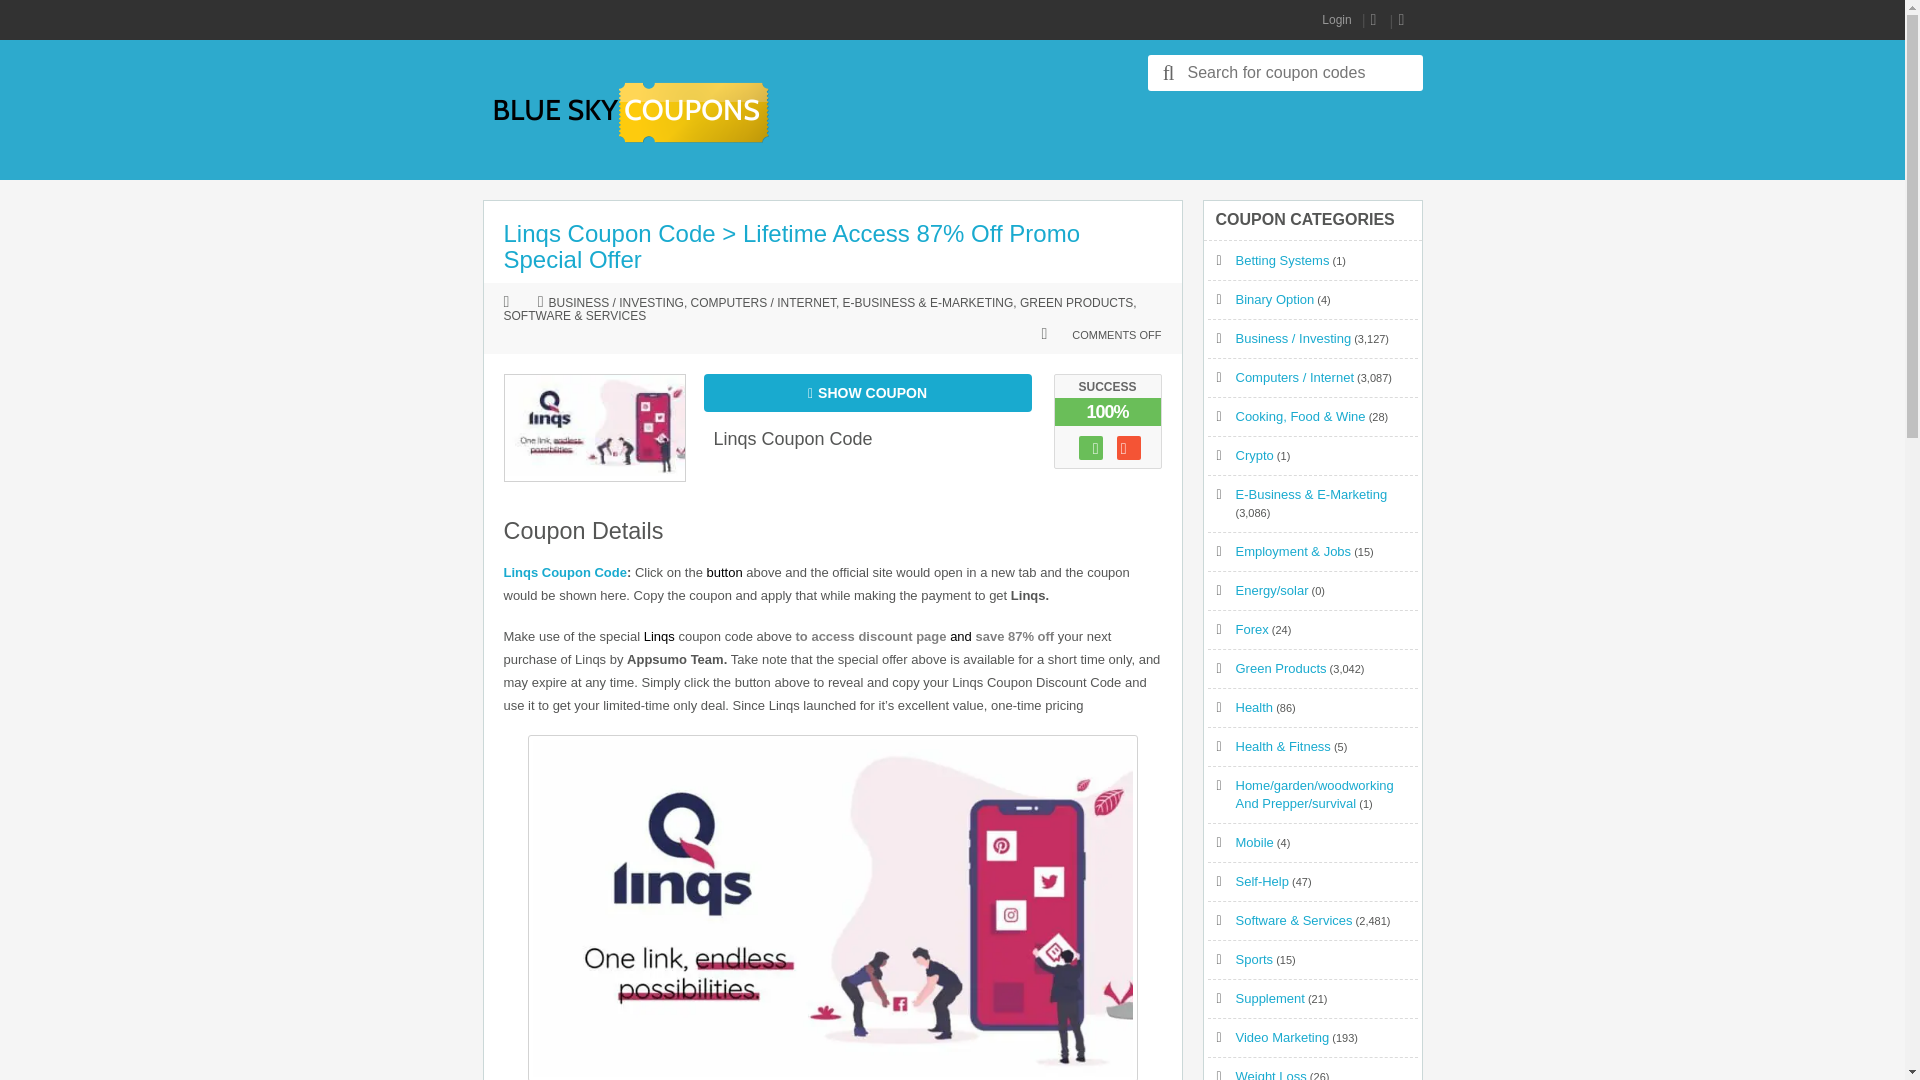 The height and width of the screenshot is (1080, 1920). I want to click on Login, so click(1336, 20).